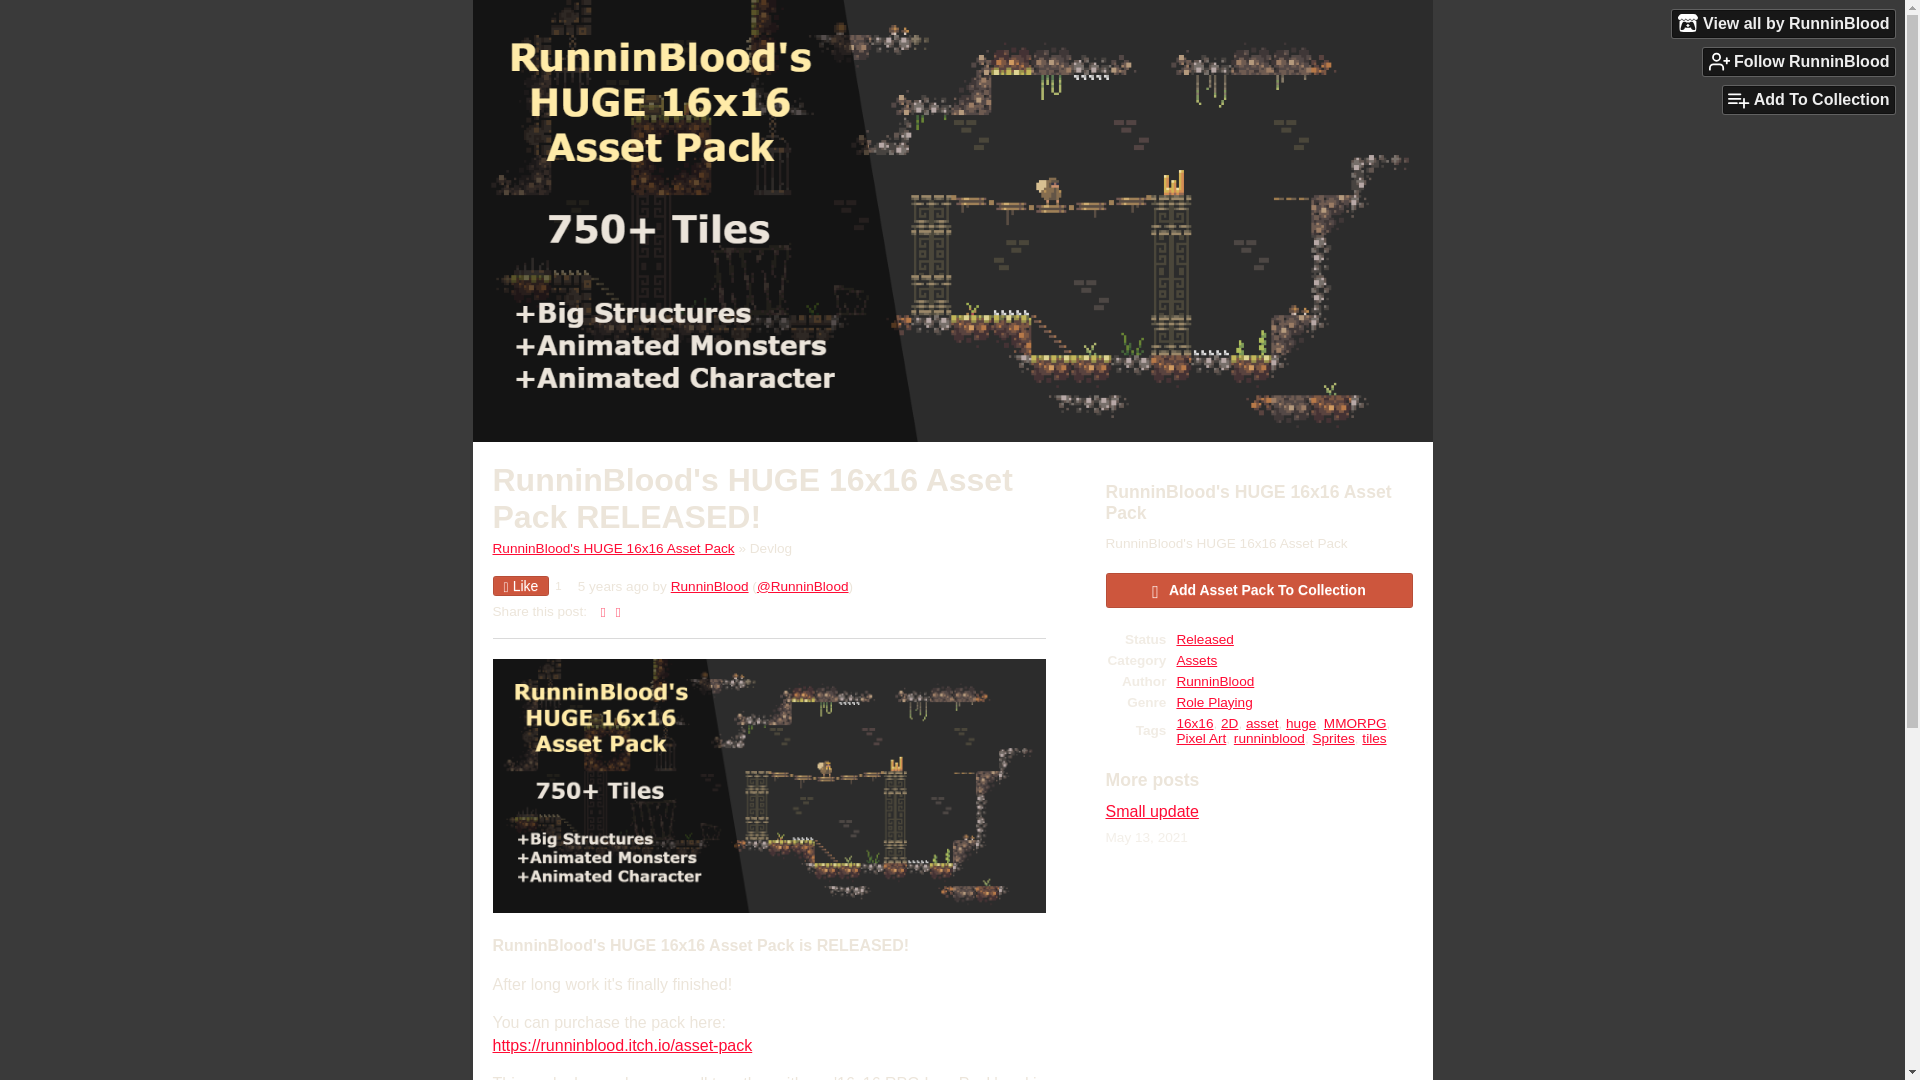 This screenshot has width=1920, height=1080. What do you see at coordinates (1355, 724) in the screenshot?
I see `MMORPG` at bounding box center [1355, 724].